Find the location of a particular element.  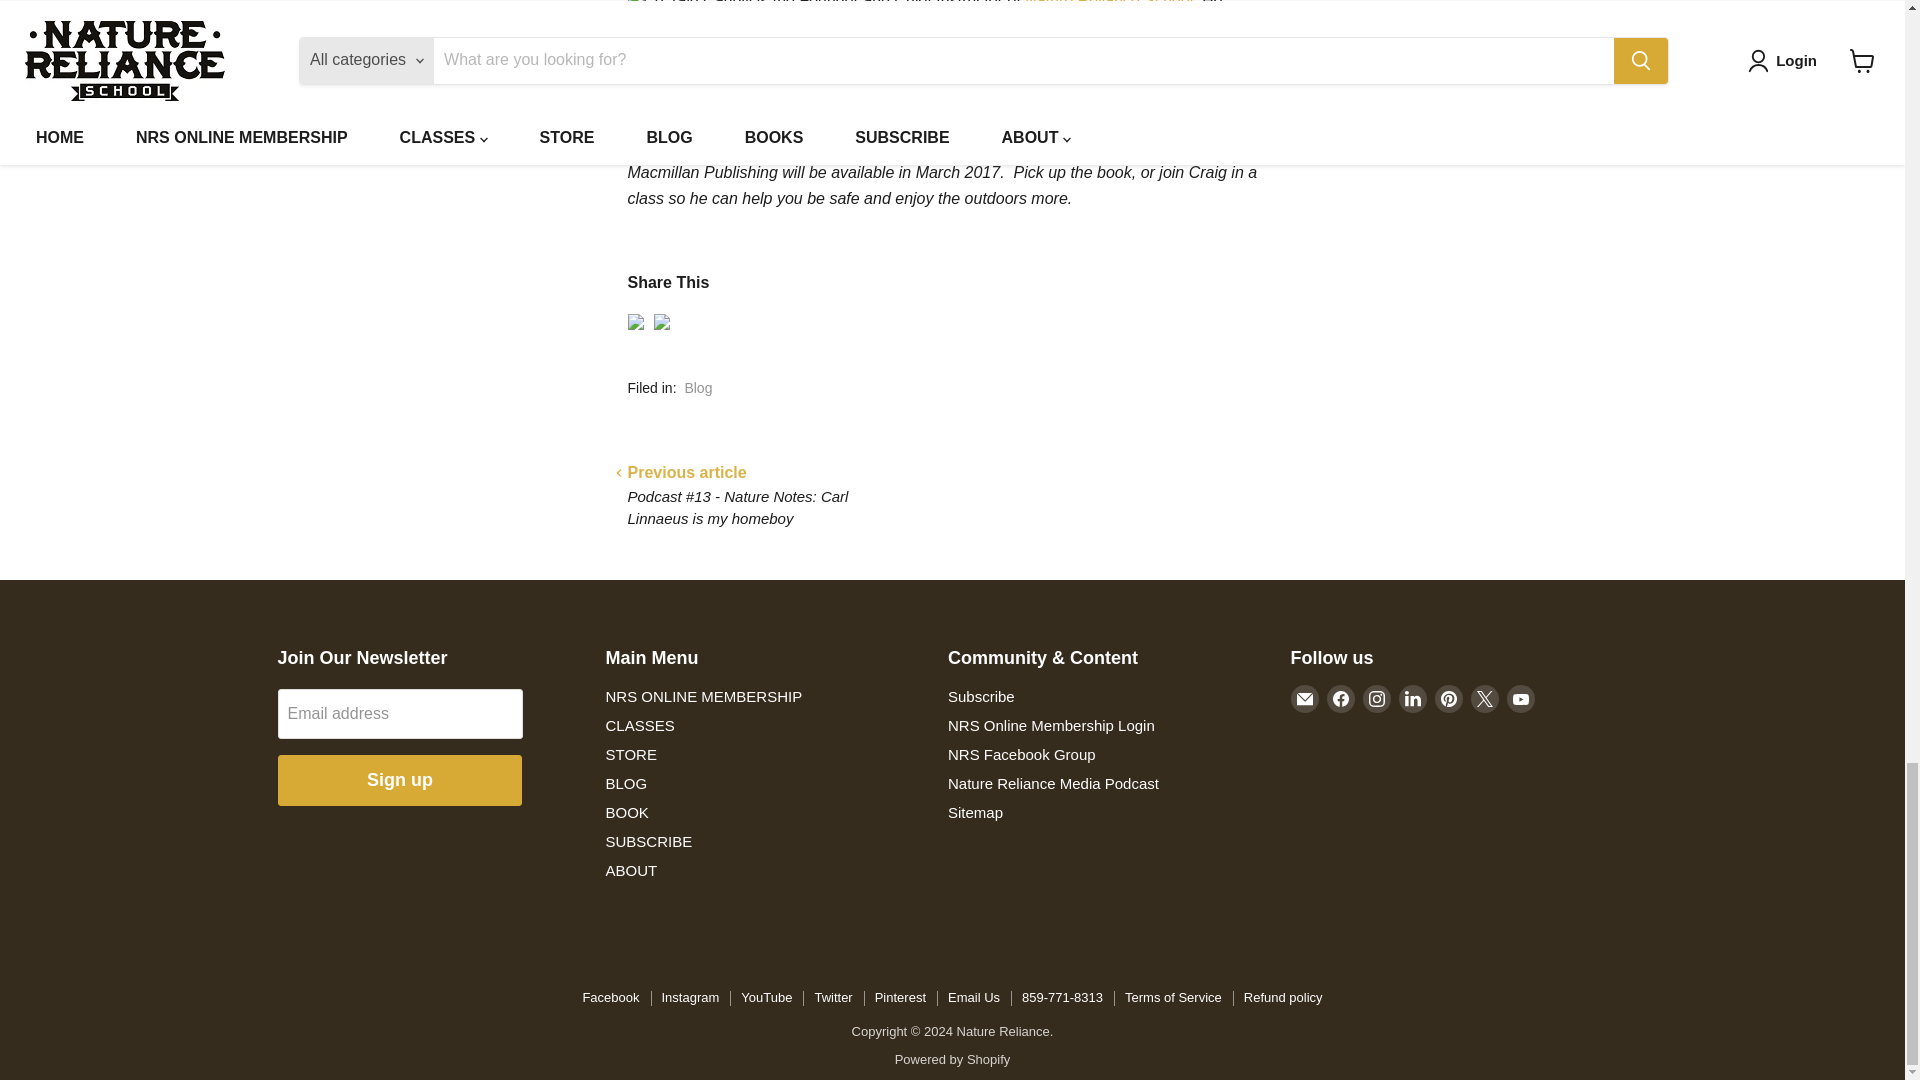

Pinterest is located at coordinates (1448, 698).